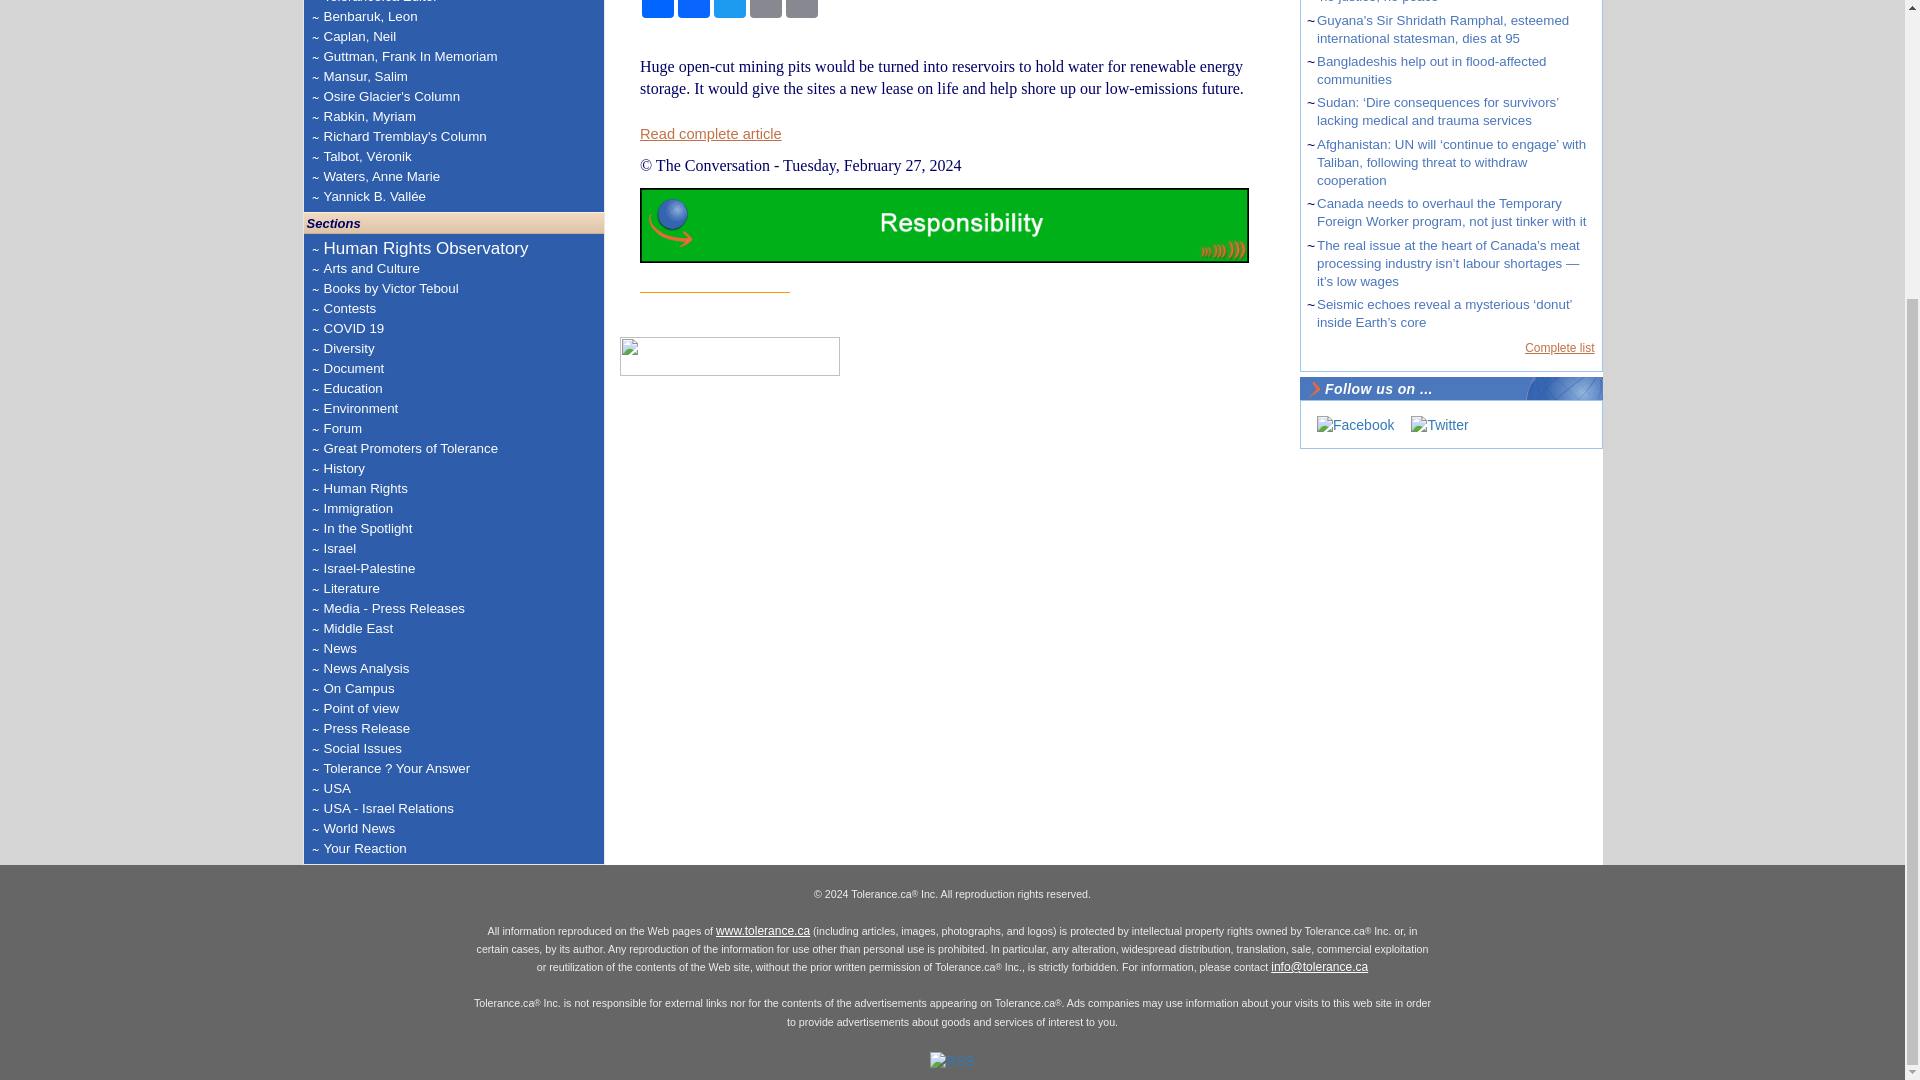 The width and height of the screenshot is (1920, 1080). What do you see at coordinates (462, 136) in the screenshot?
I see `Richard Tremblay's Column` at bounding box center [462, 136].